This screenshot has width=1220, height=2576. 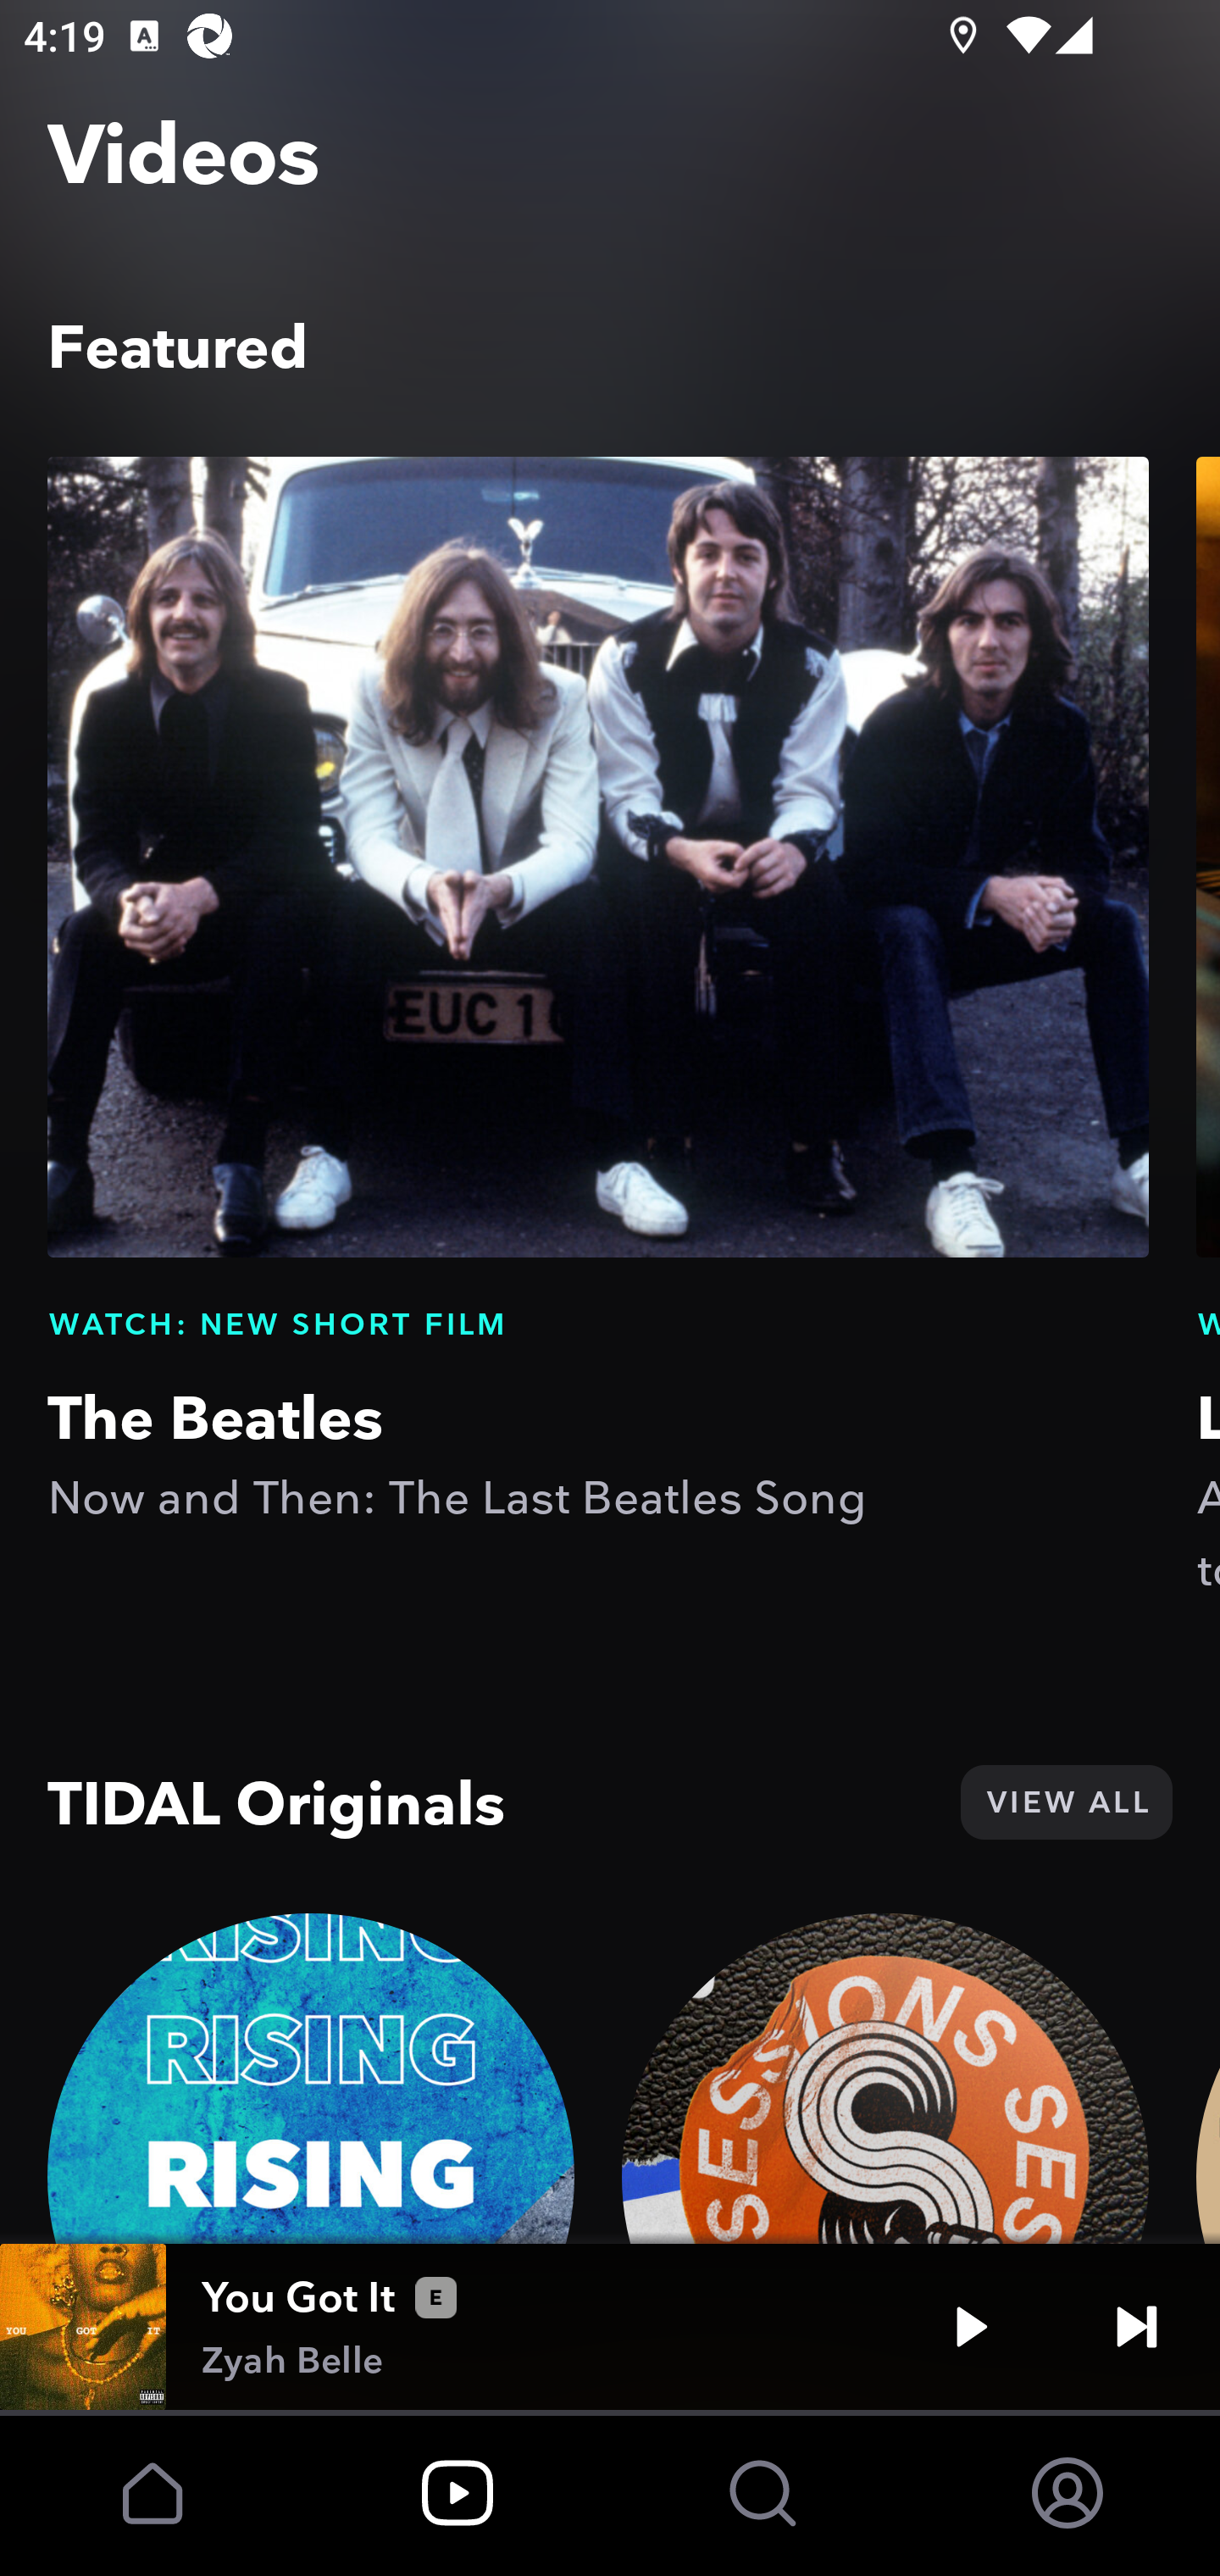 What do you see at coordinates (610, 2327) in the screenshot?
I see `You Got It    Zyah Belle Play` at bounding box center [610, 2327].